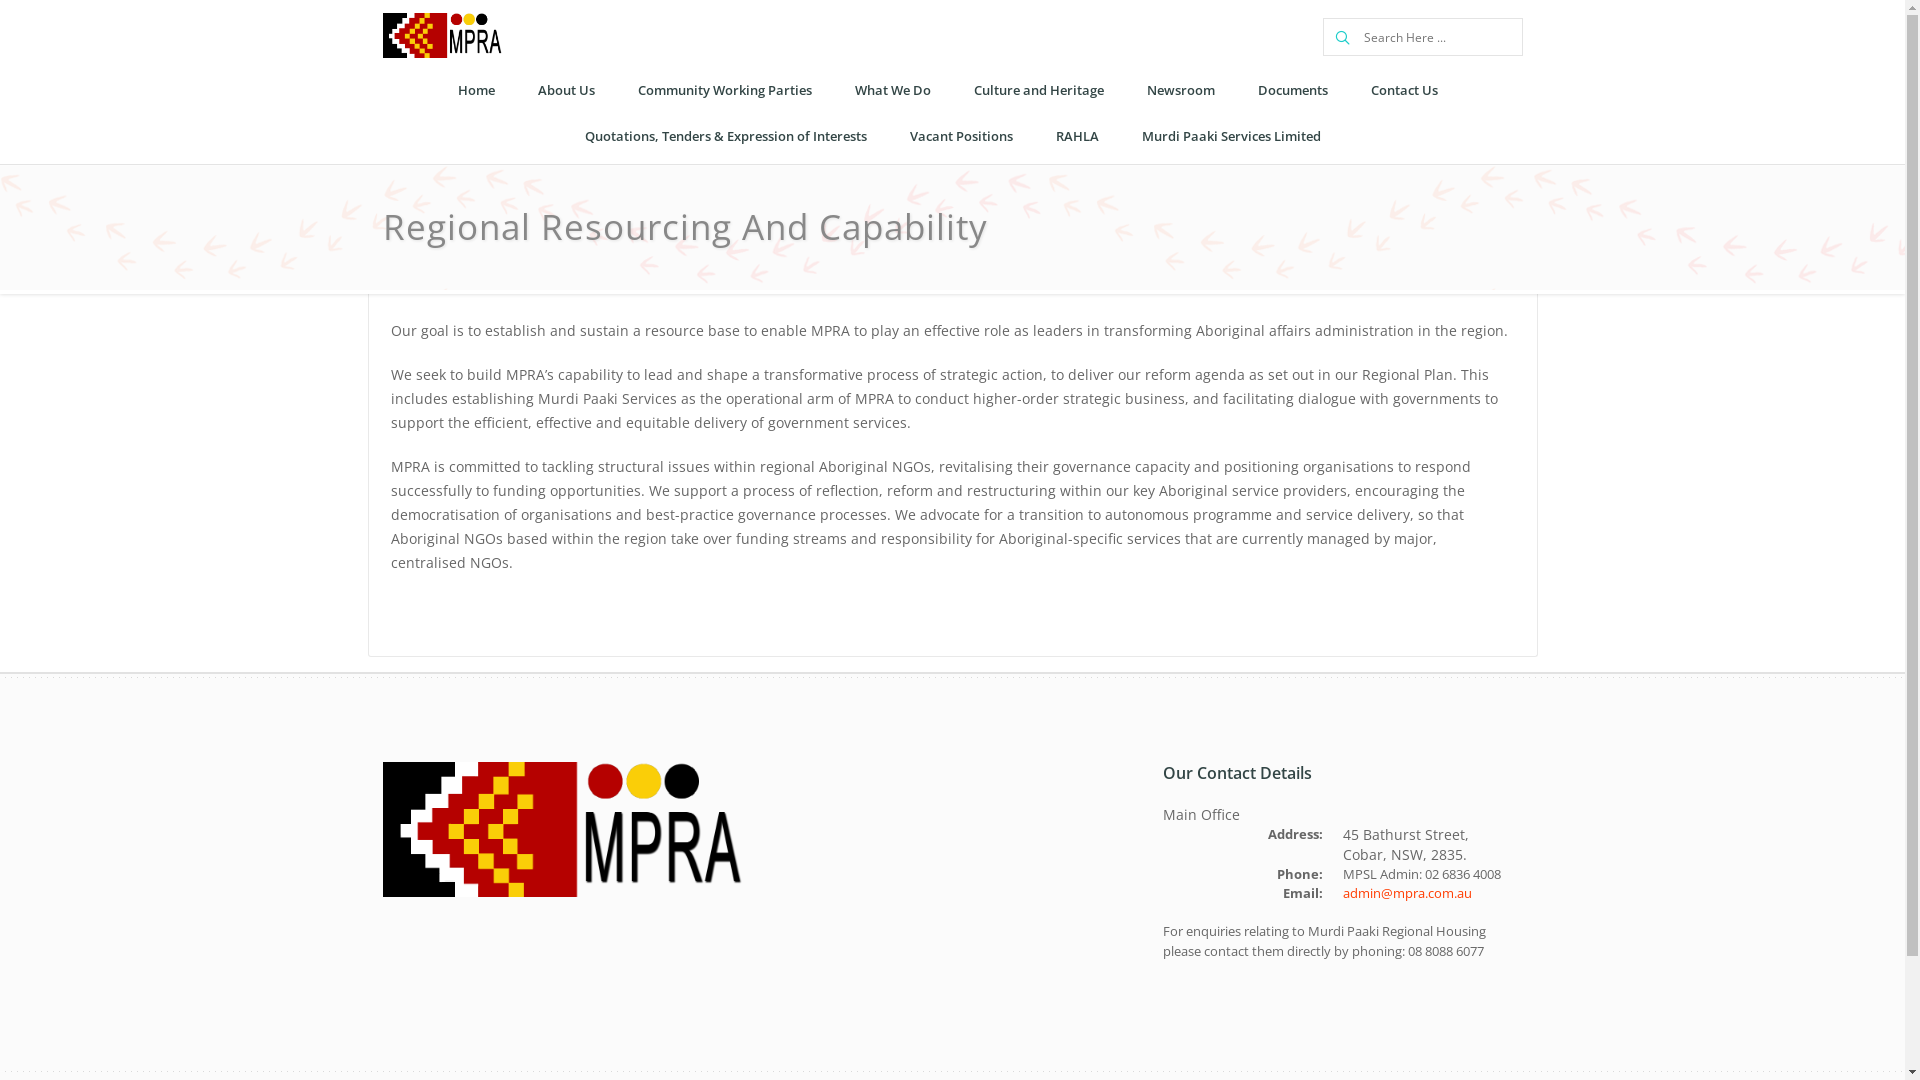 The height and width of the screenshot is (1080, 1920). Describe the element at coordinates (1076, 136) in the screenshot. I see `RAHLA` at that location.